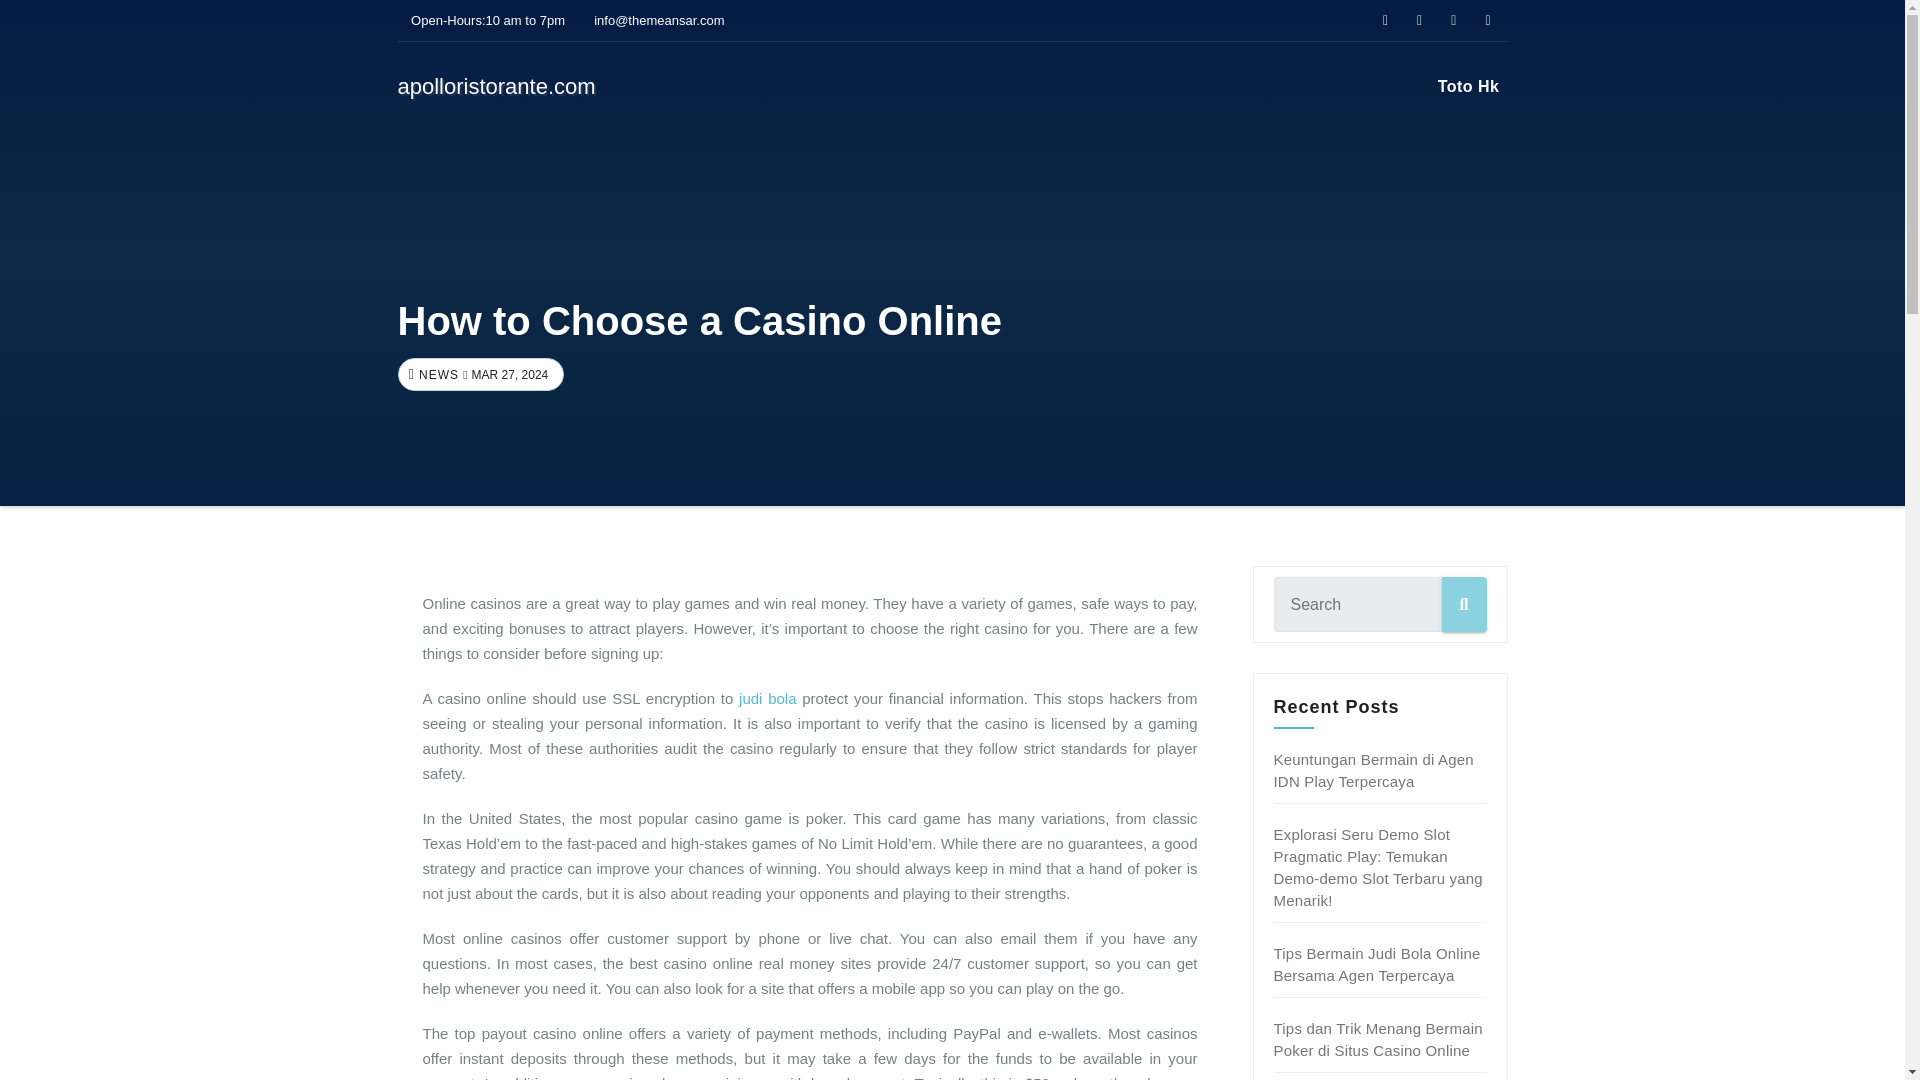 Image resolution: width=1920 pixels, height=1080 pixels. What do you see at coordinates (1378, 1039) in the screenshot?
I see `Tips dan Trik Menang Bermain Poker di Situs Casino Online` at bounding box center [1378, 1039].